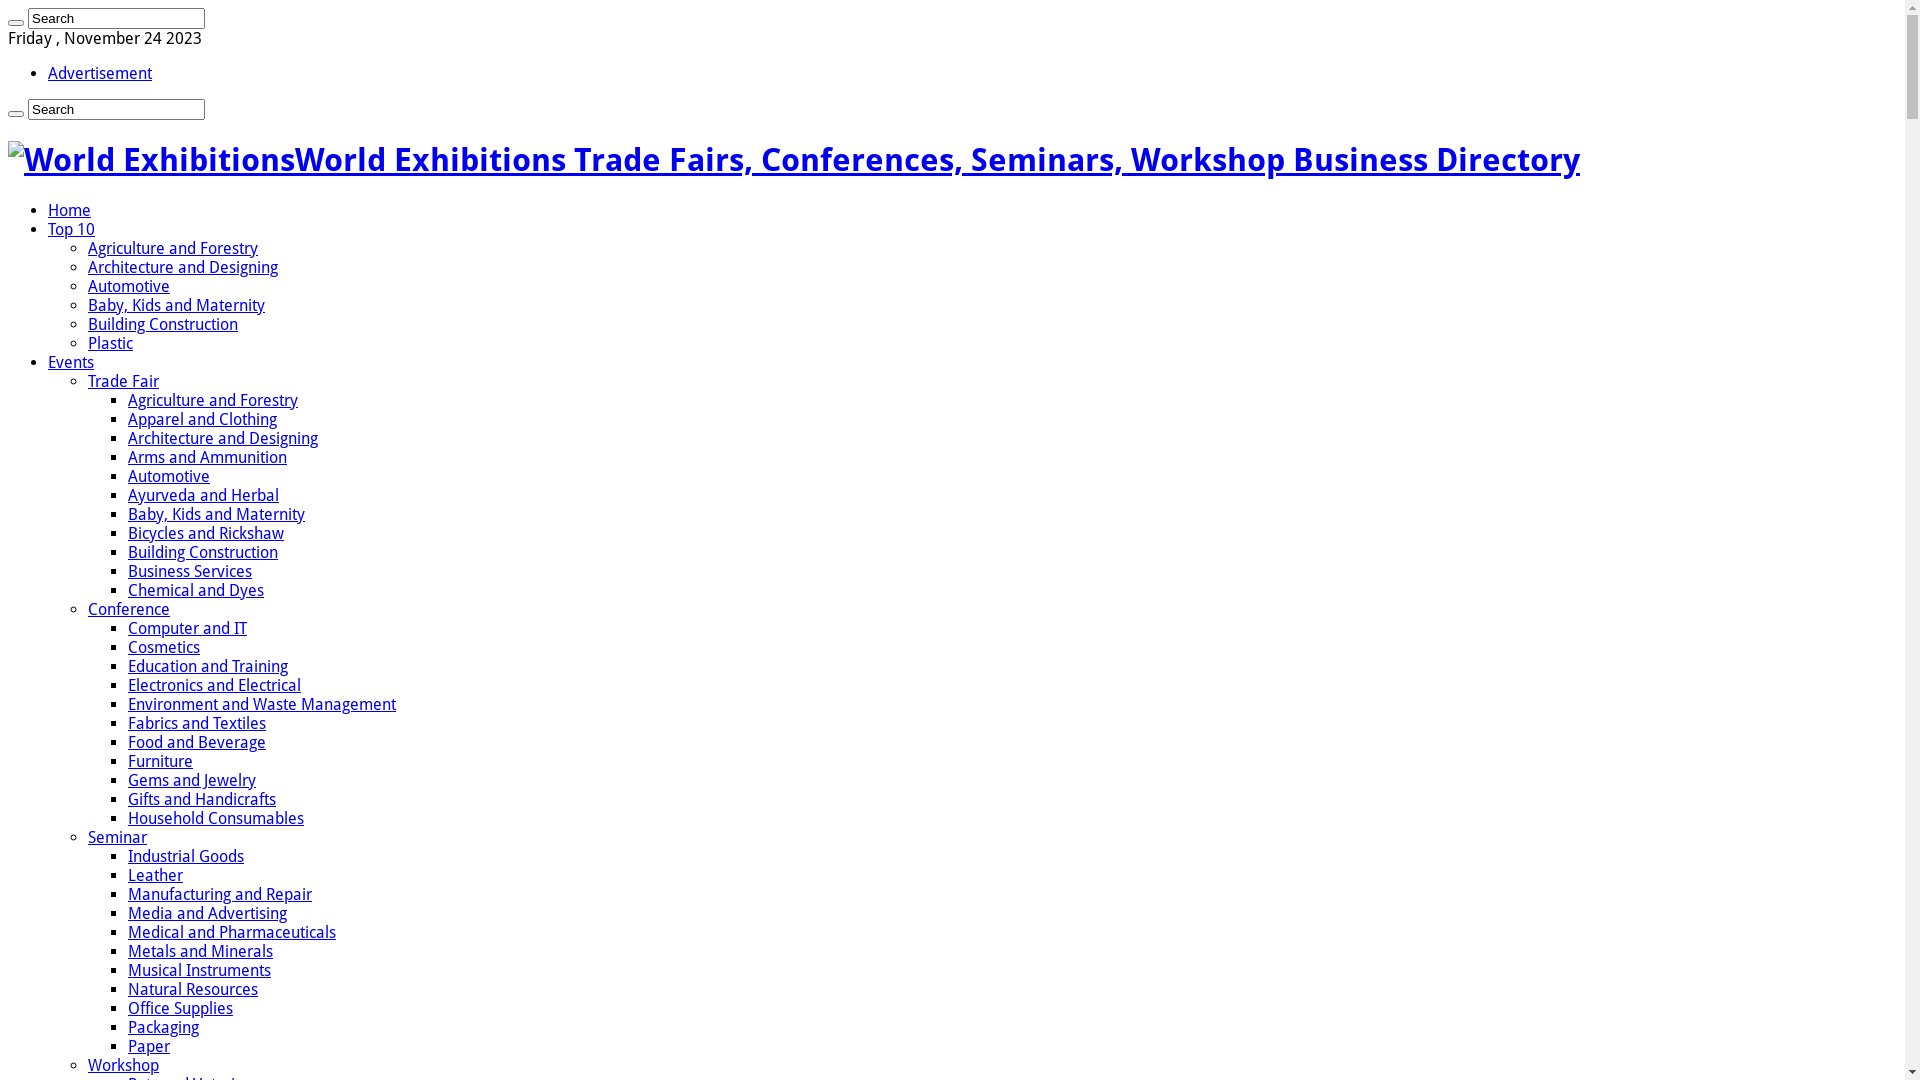 Image resolution: width=1920 pixels, height=1080 pixels. What do you see at coordinates (204, 496) in the screenshot?
I see `Ayurveda and Herbal` at bounding box center [204, 496].